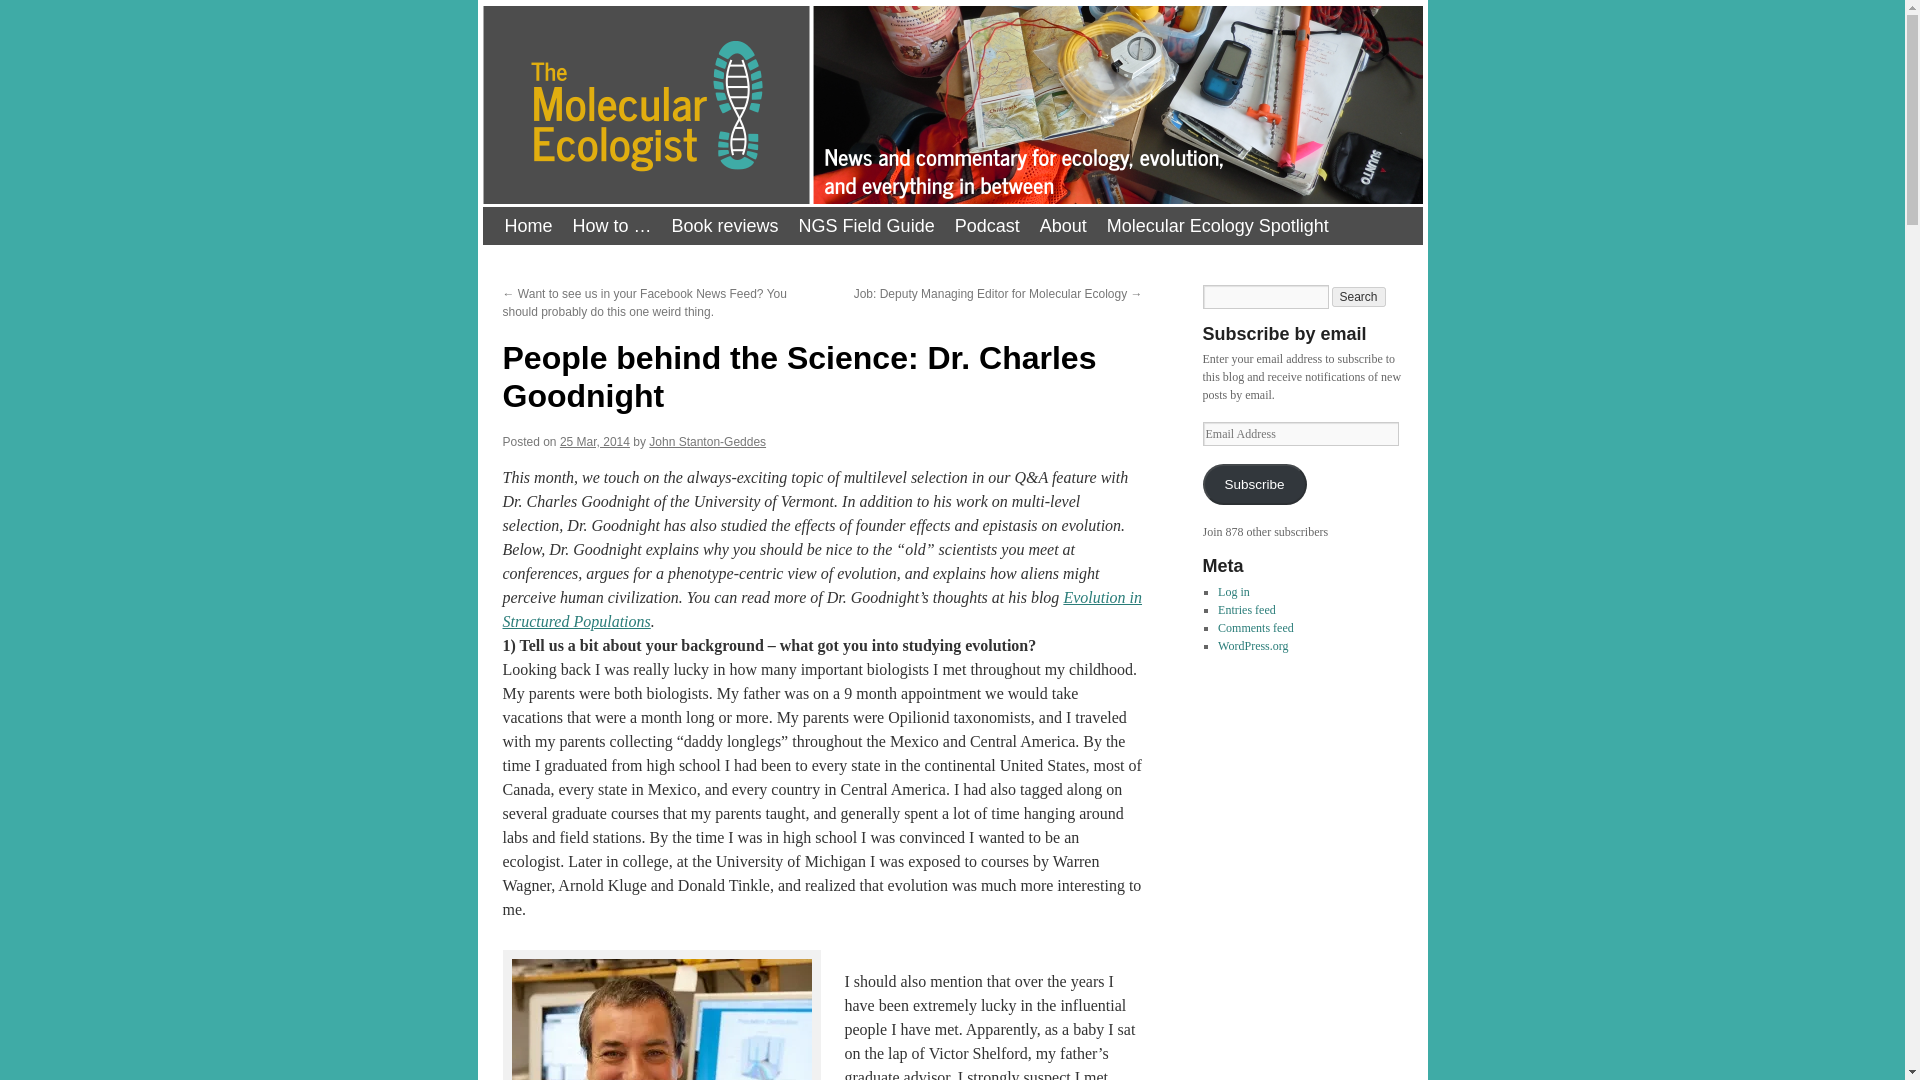  What do you see at coordinates (866, 226) in the screenshot?
I see `NGS Field Guide` at bounding box center [866, 226].